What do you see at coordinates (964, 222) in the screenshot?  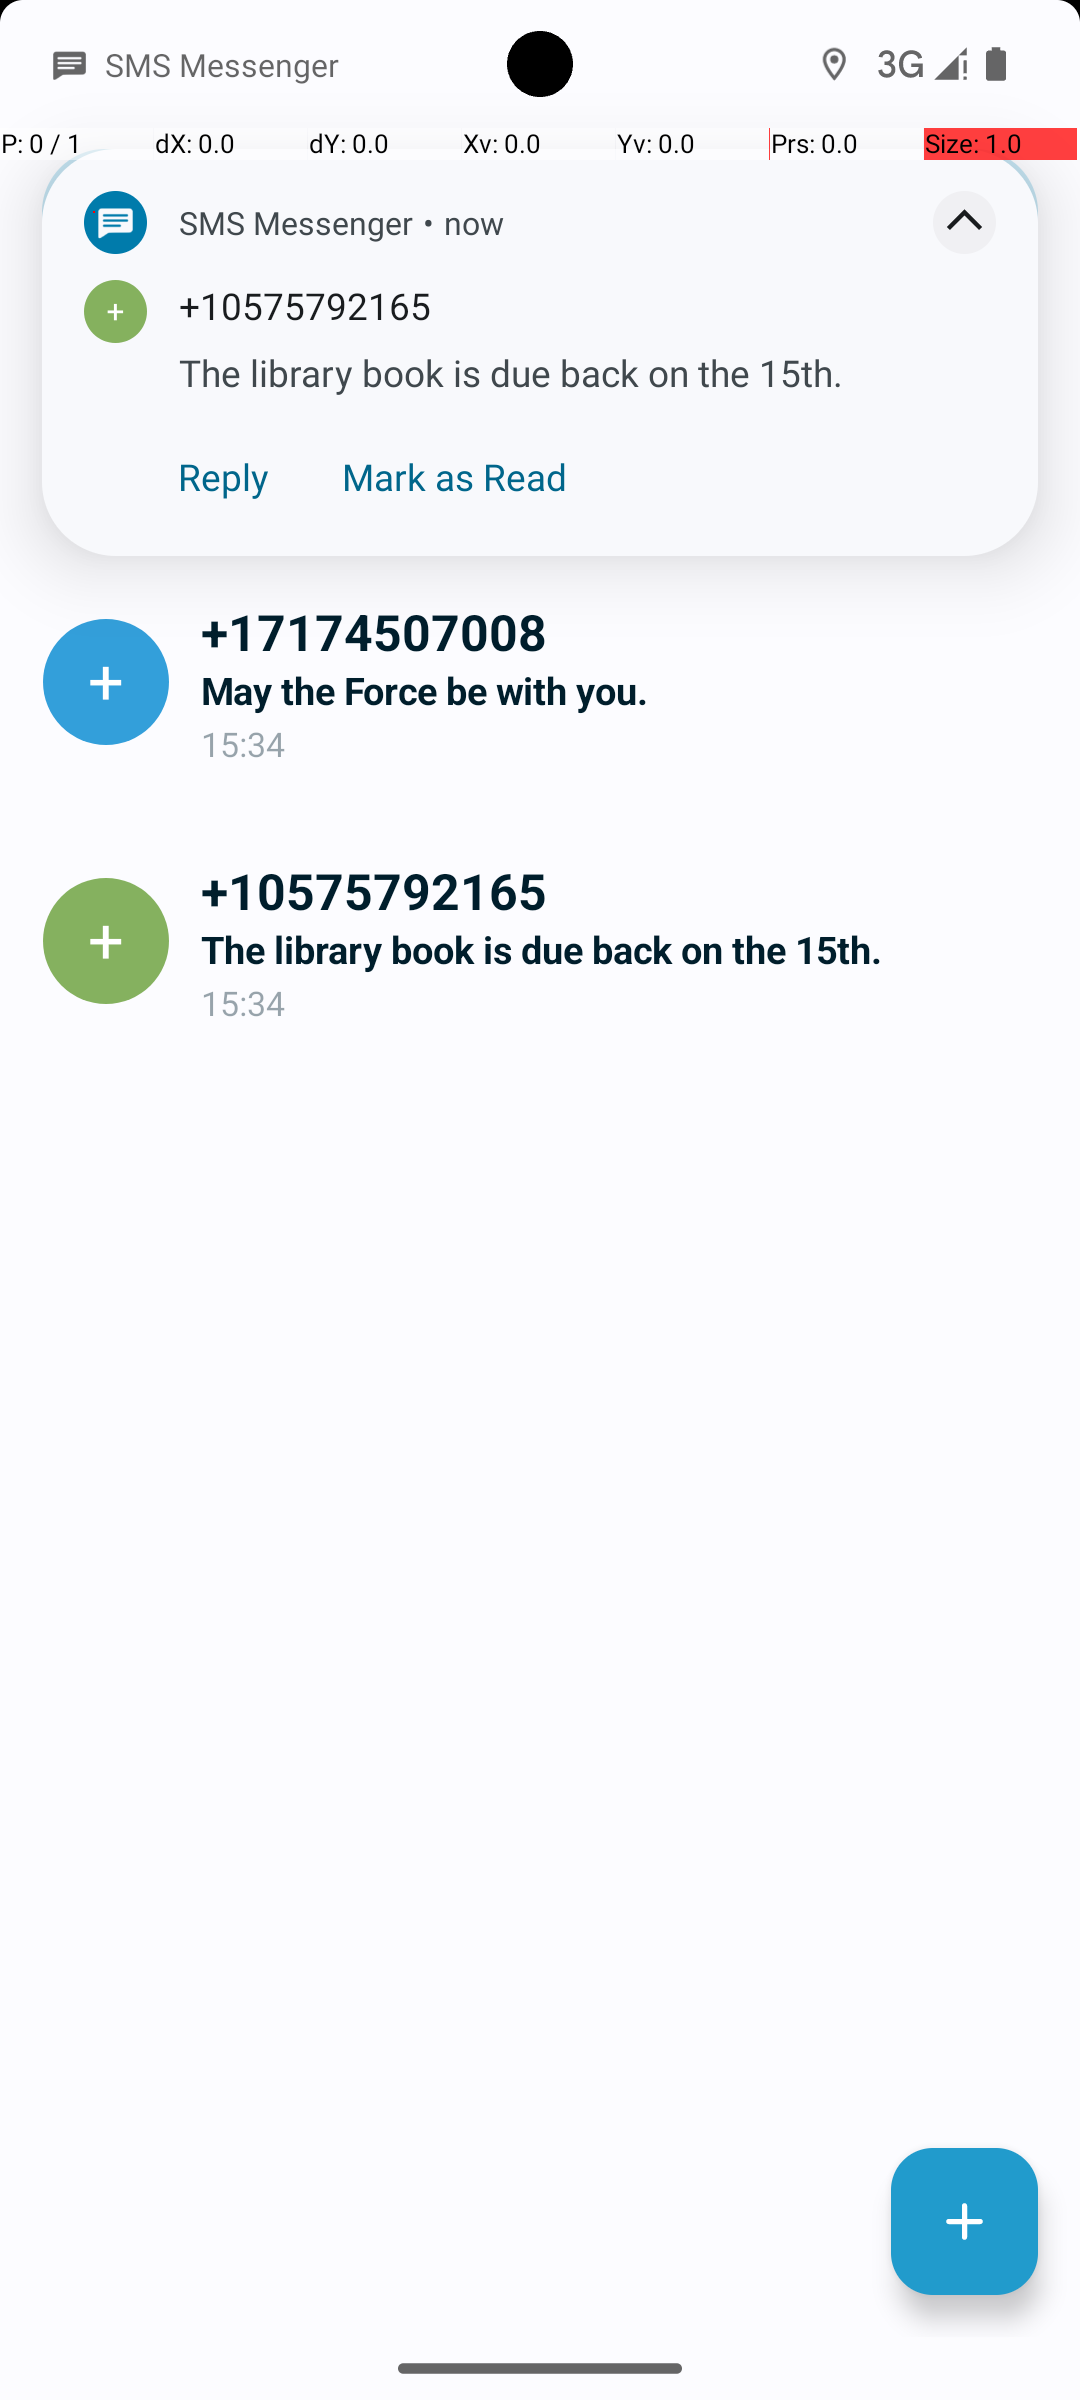 I see `Collapse` at bounding box center [964, 222].